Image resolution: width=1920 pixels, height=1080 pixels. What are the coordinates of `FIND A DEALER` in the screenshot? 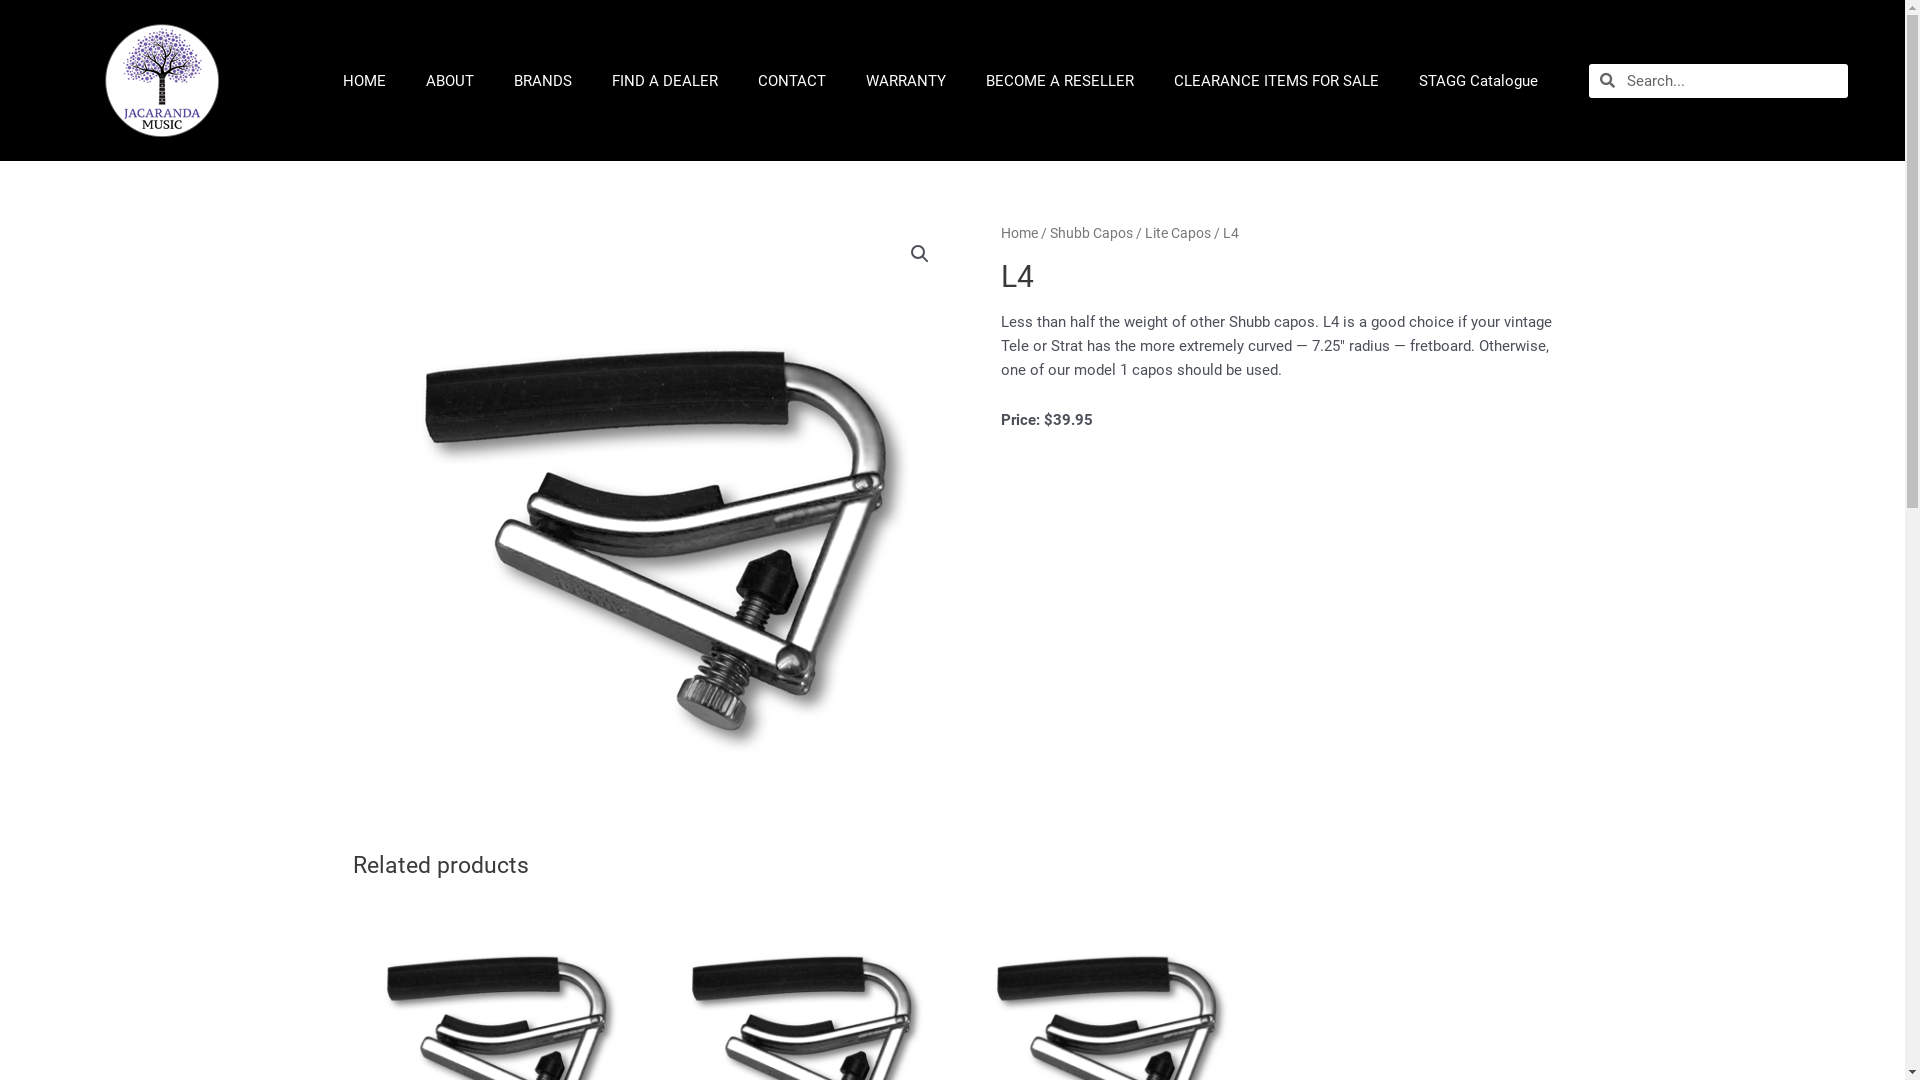 It's located at (665, 81).